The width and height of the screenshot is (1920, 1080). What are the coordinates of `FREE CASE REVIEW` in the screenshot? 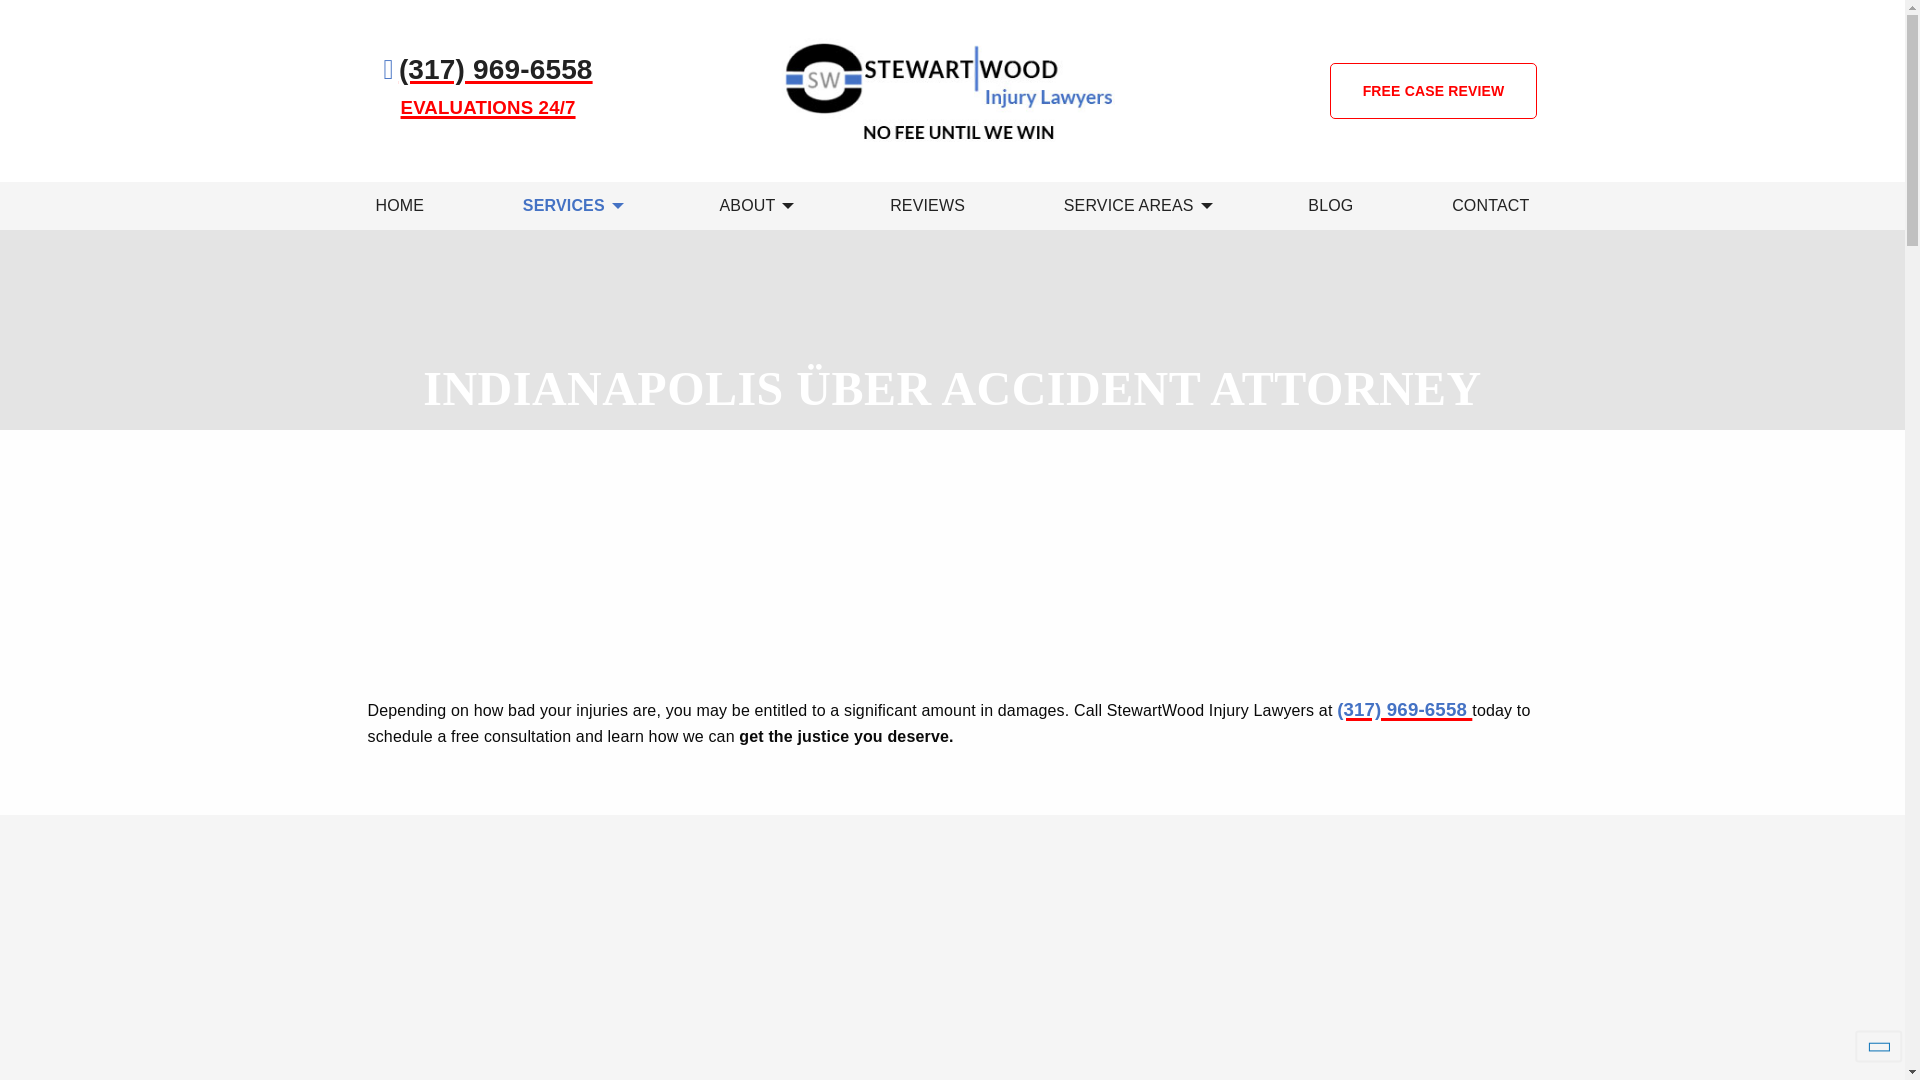 It's located at (1434, 90).